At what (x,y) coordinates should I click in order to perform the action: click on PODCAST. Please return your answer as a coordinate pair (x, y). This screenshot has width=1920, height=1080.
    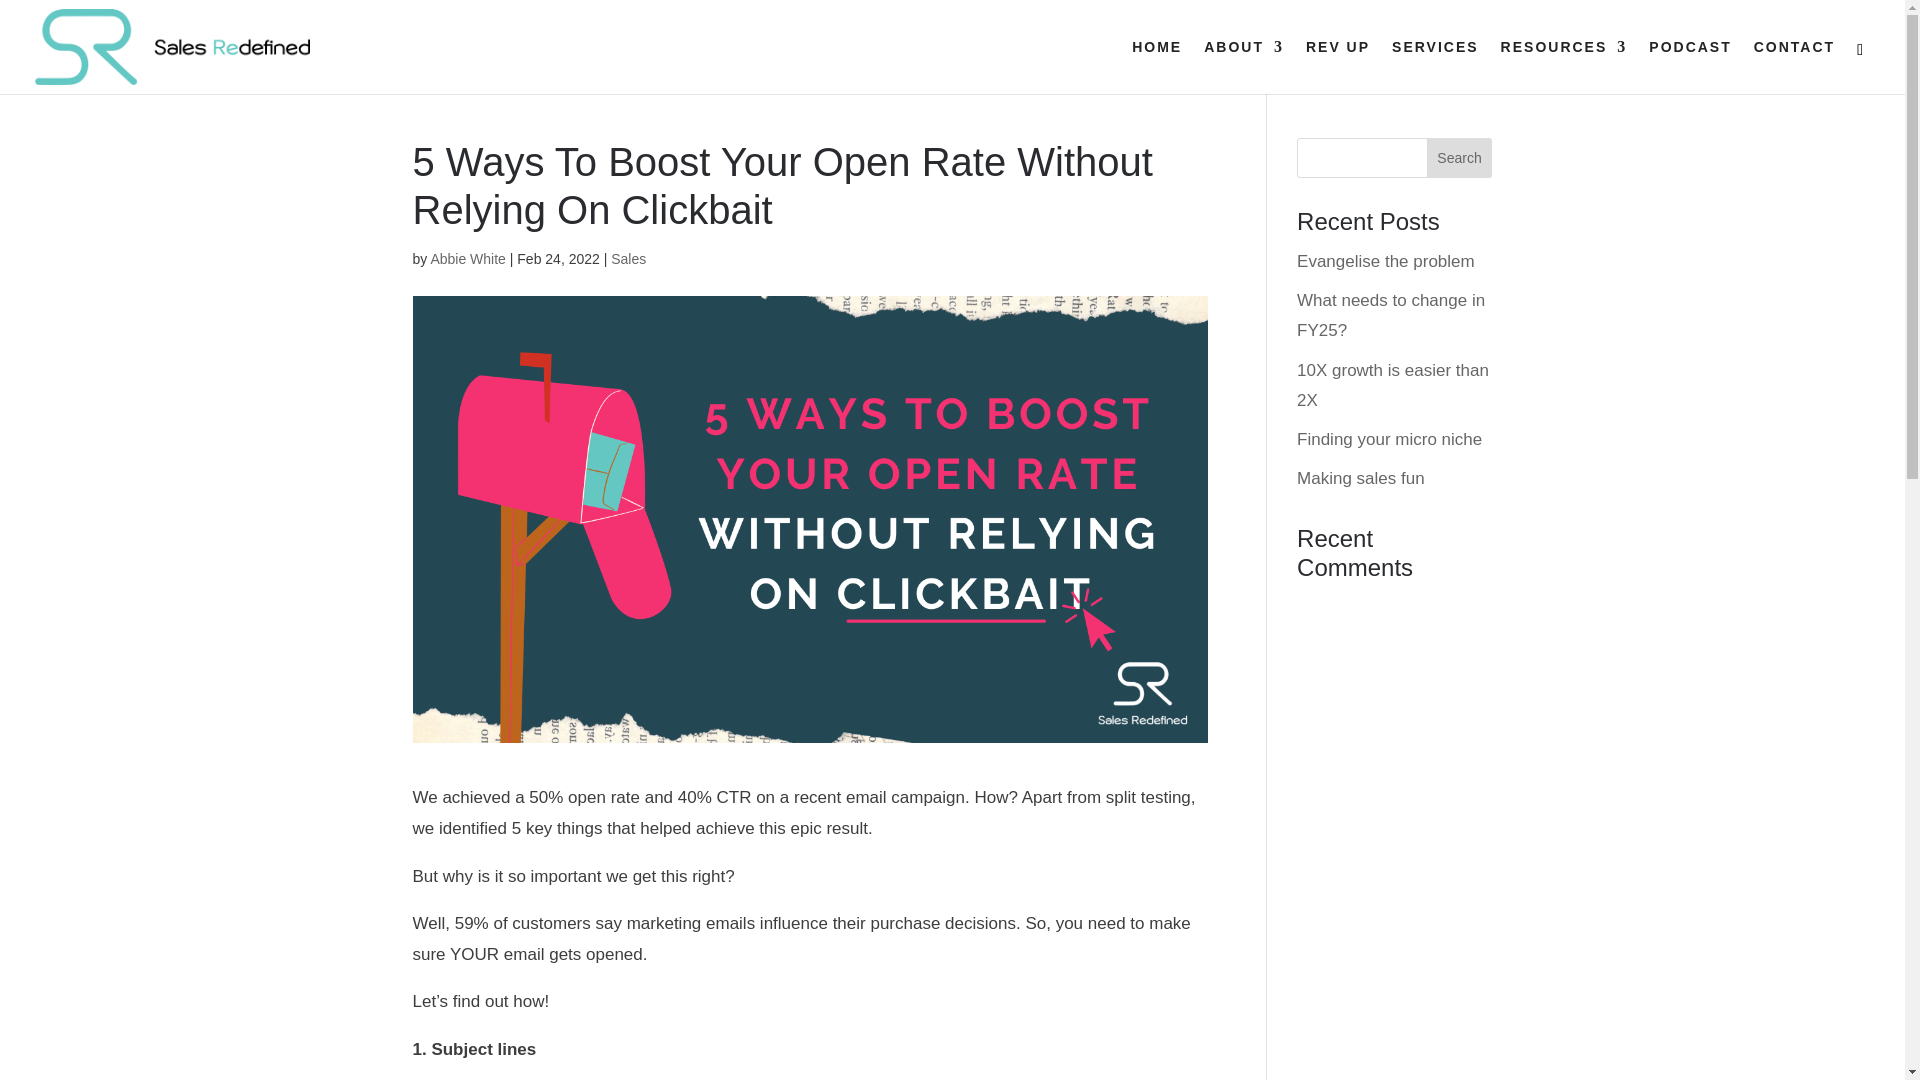
    Looking at the image, I should click on (1690, 66).